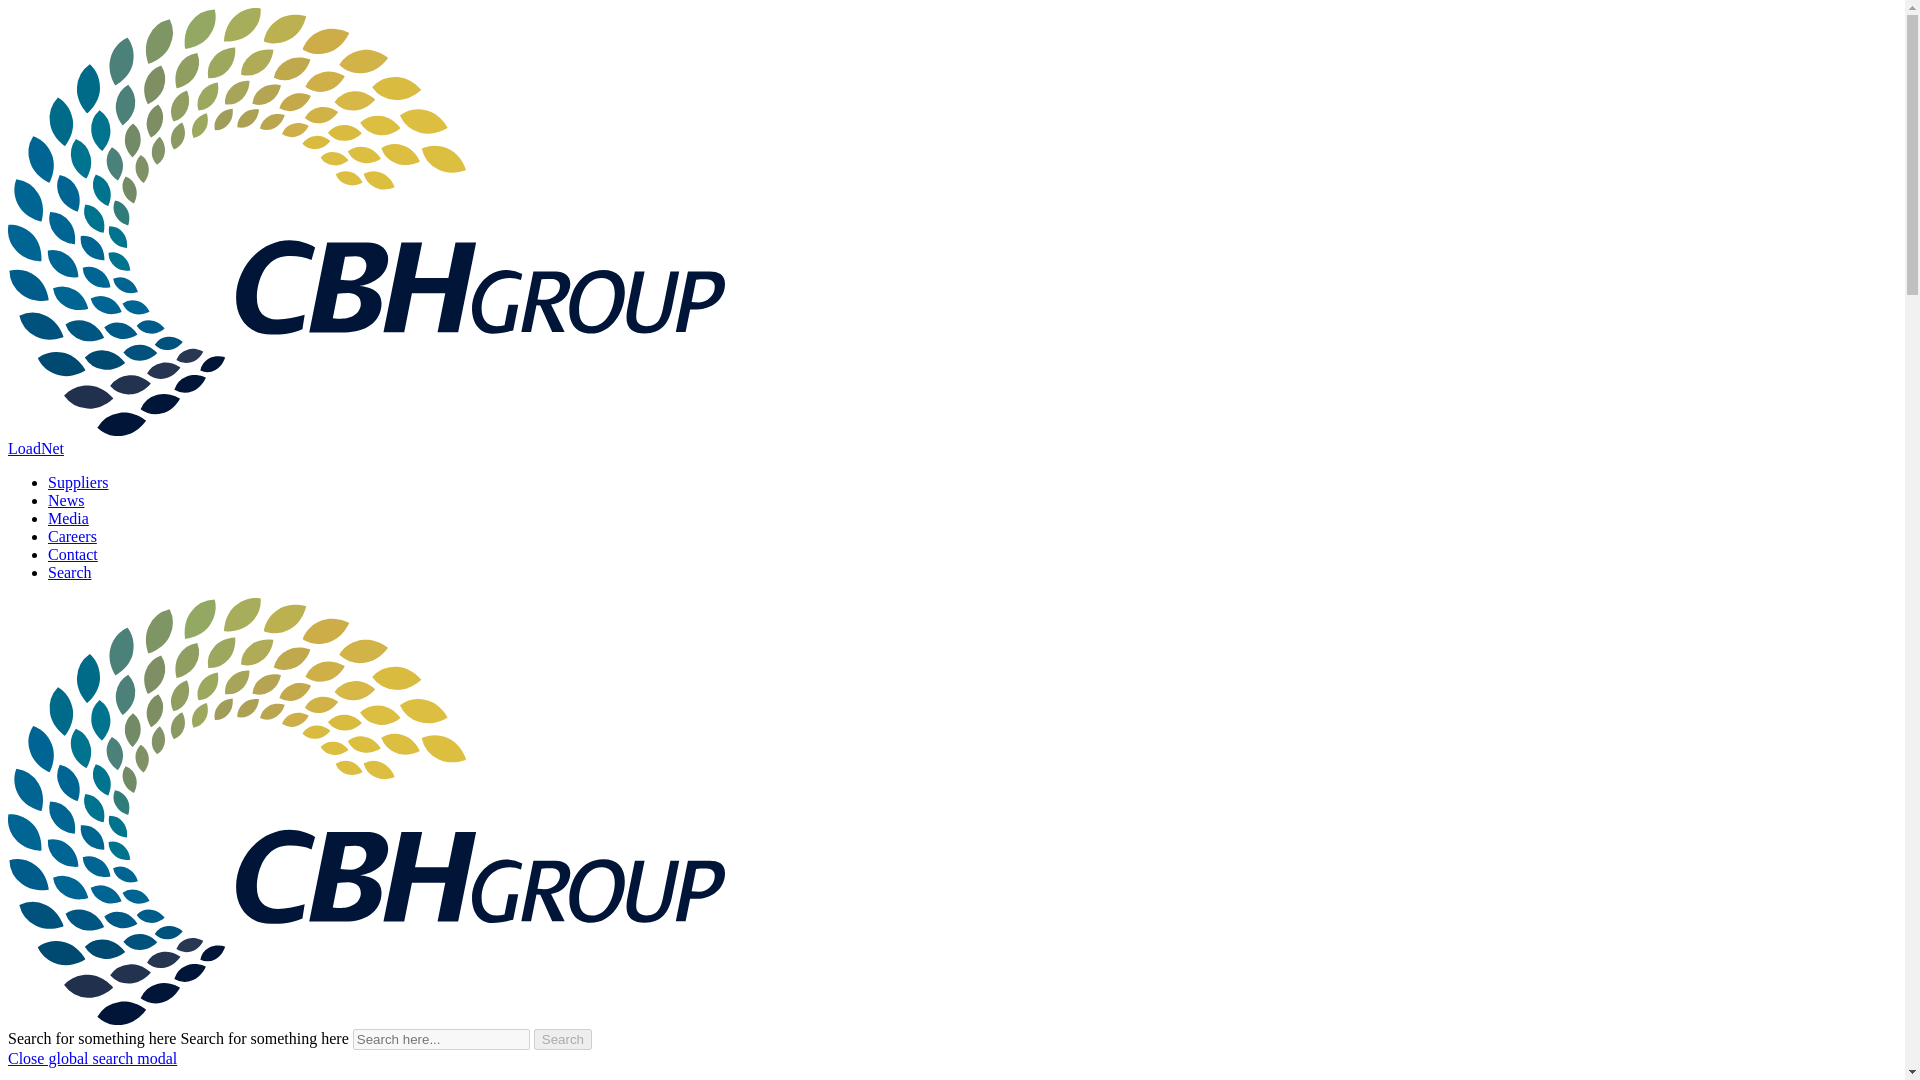 This screenshot has width=1920, height=1080. What do you see at coordinates (72, 554) in the screenshot?
I see `Contact` at bounding box center [72, 554].